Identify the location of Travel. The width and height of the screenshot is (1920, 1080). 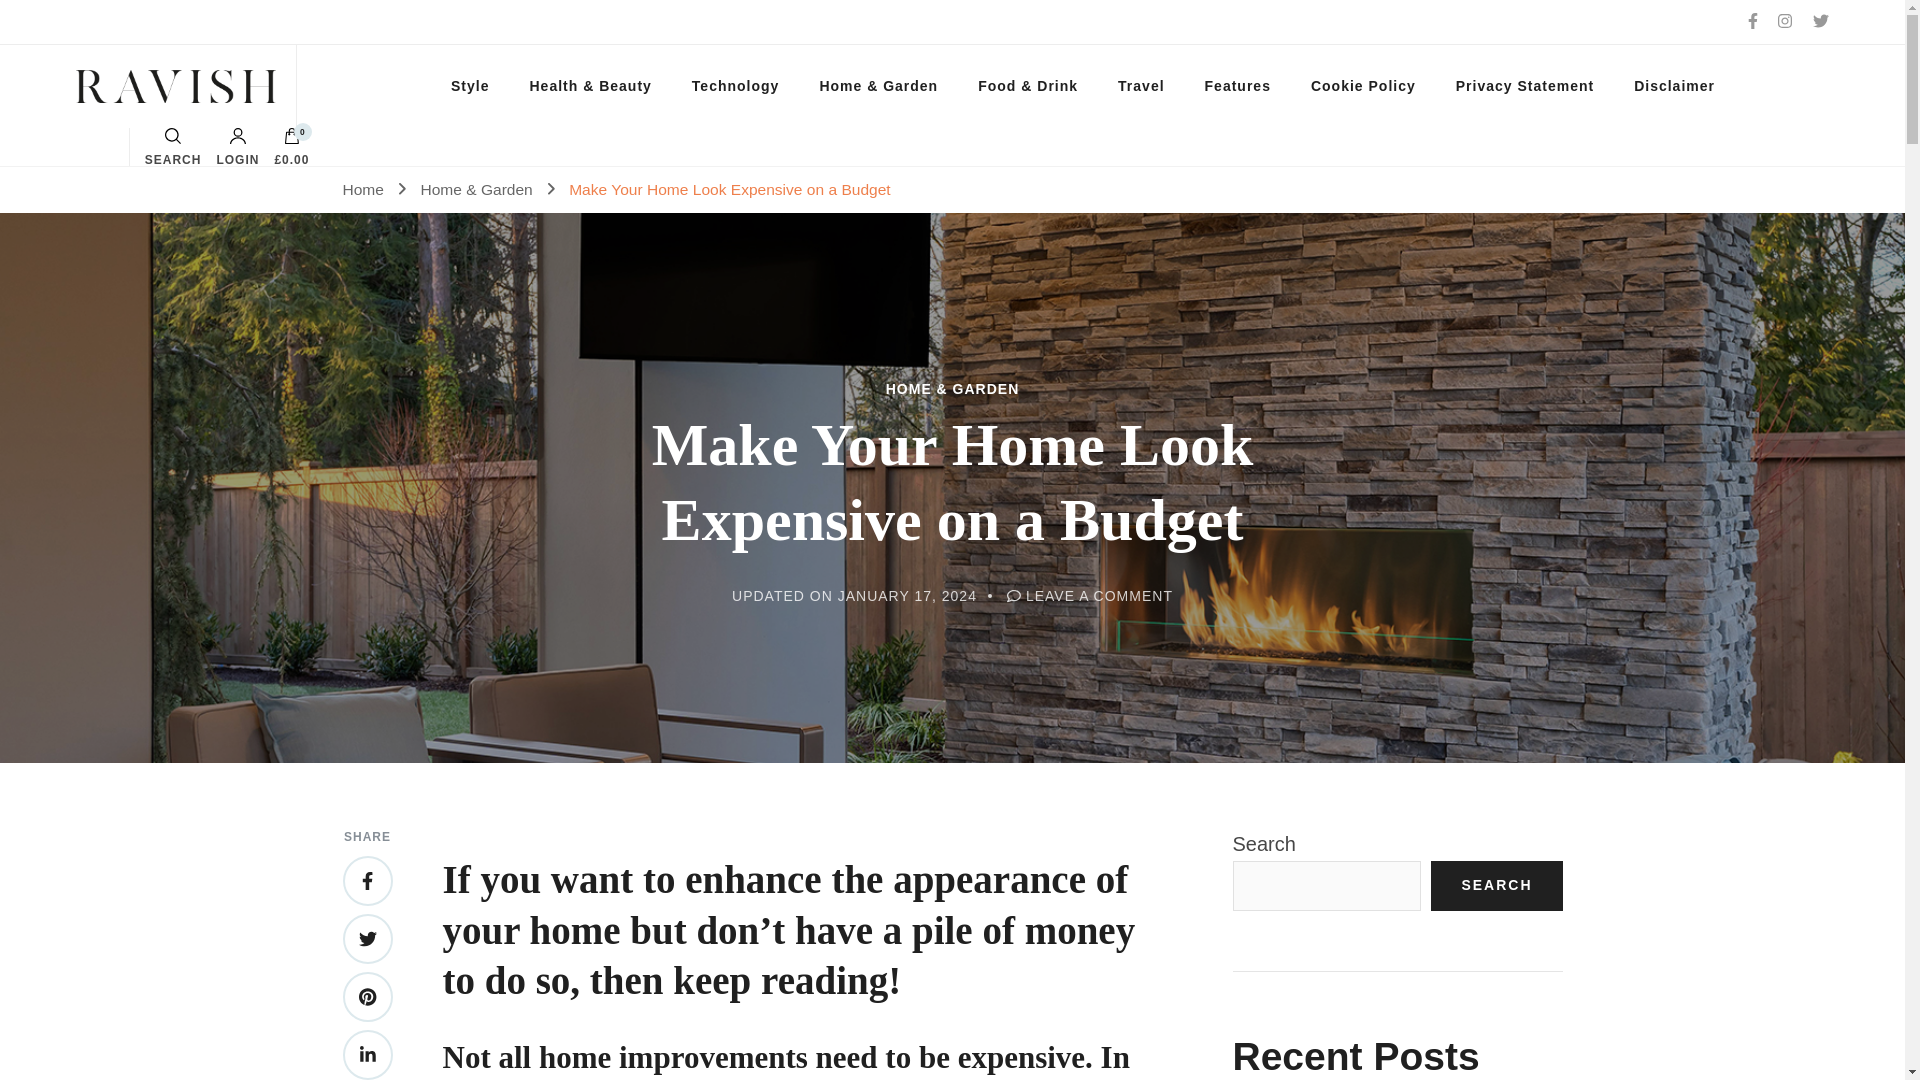
(1141, 86).